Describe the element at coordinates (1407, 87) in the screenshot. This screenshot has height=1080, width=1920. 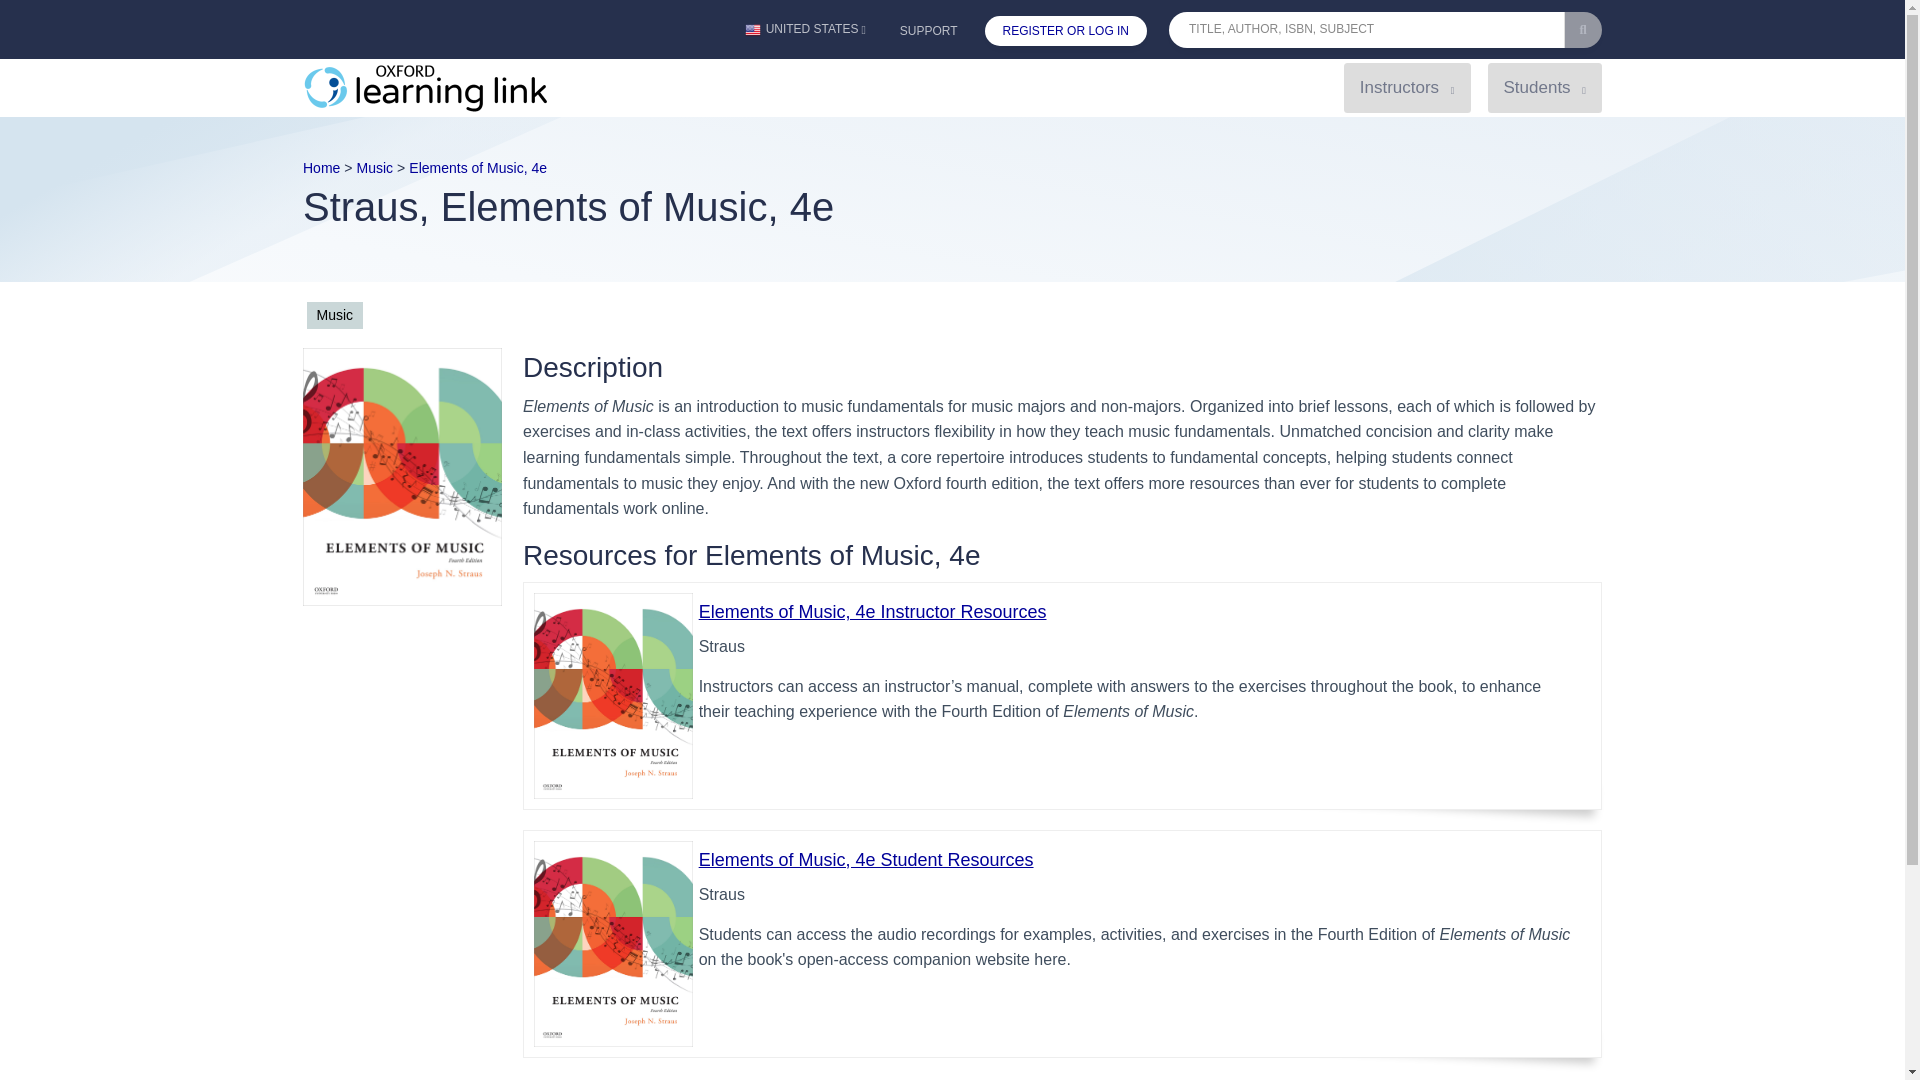
I see `Instructors` at that location.